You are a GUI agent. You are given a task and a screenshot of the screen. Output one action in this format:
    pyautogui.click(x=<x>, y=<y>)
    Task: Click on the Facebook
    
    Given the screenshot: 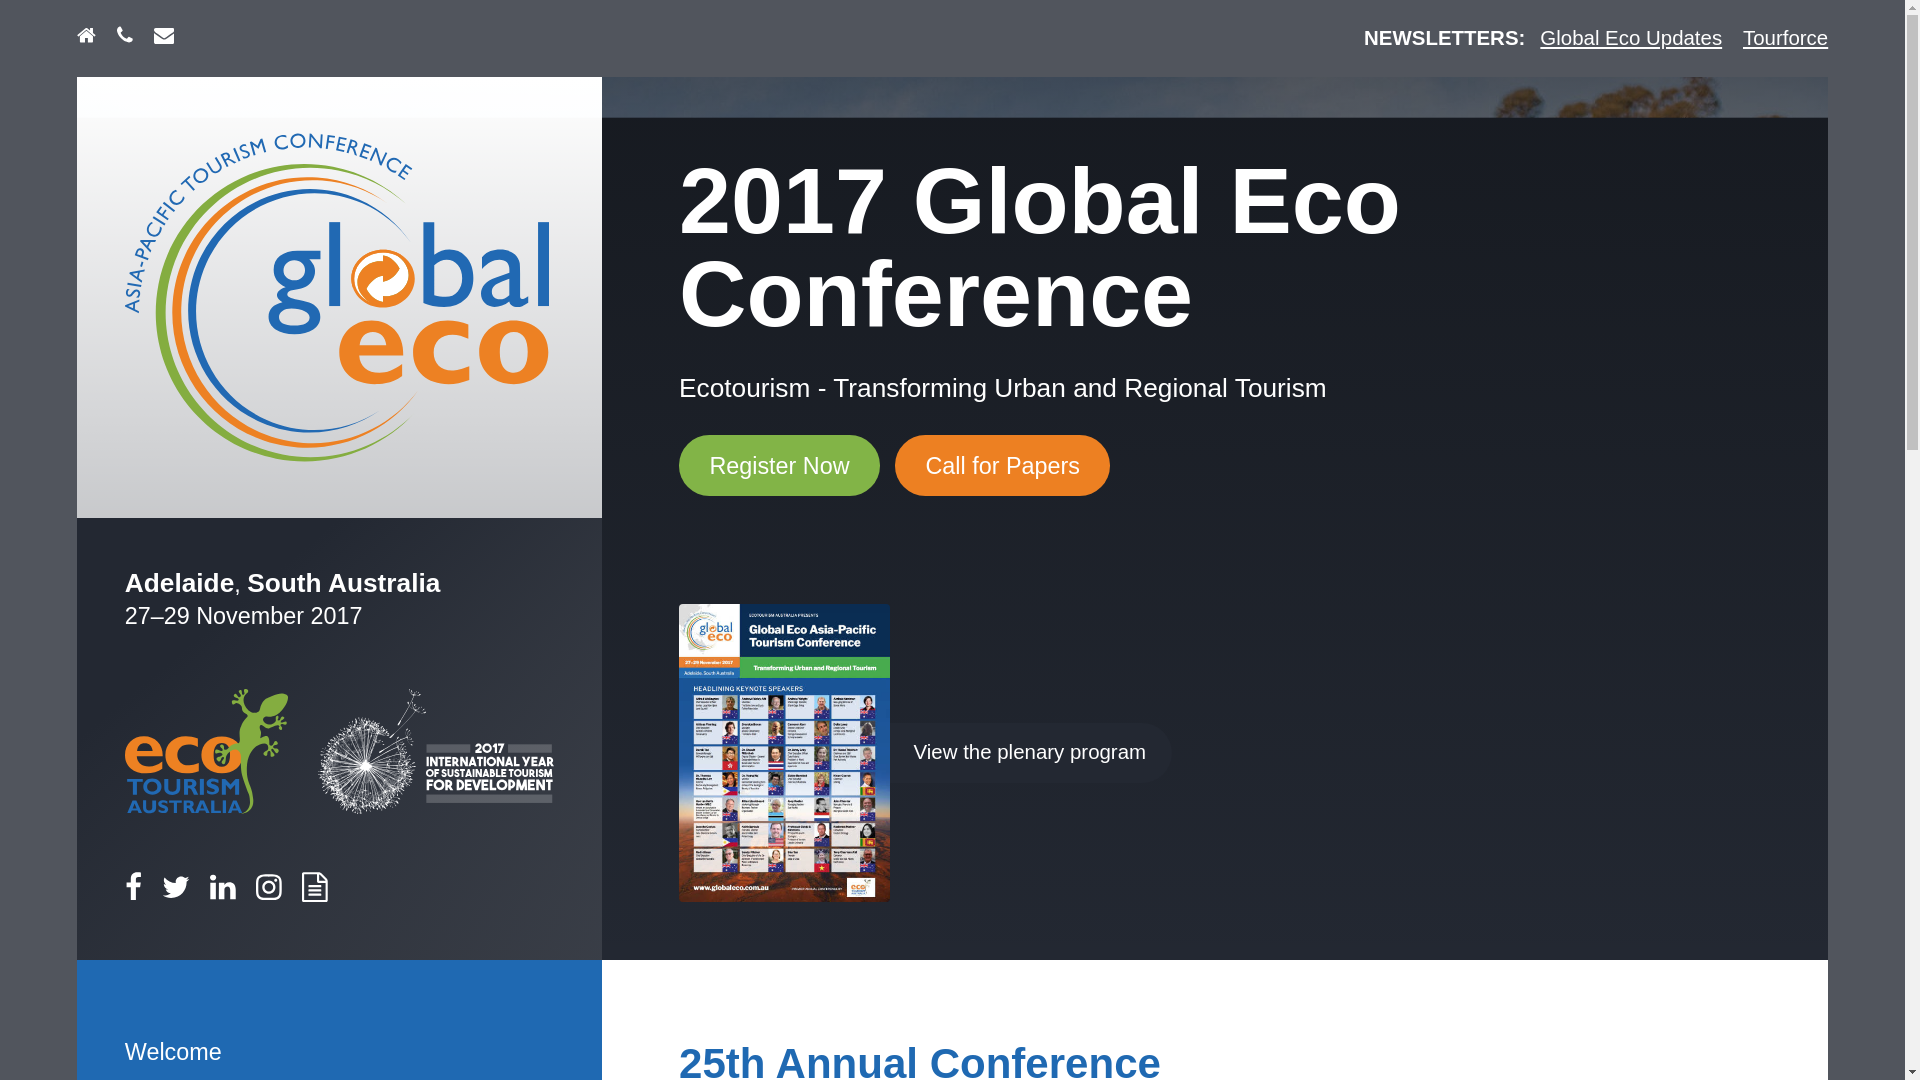 What is the action you would take?
    pyautogui.click(x=134, y=892)
    